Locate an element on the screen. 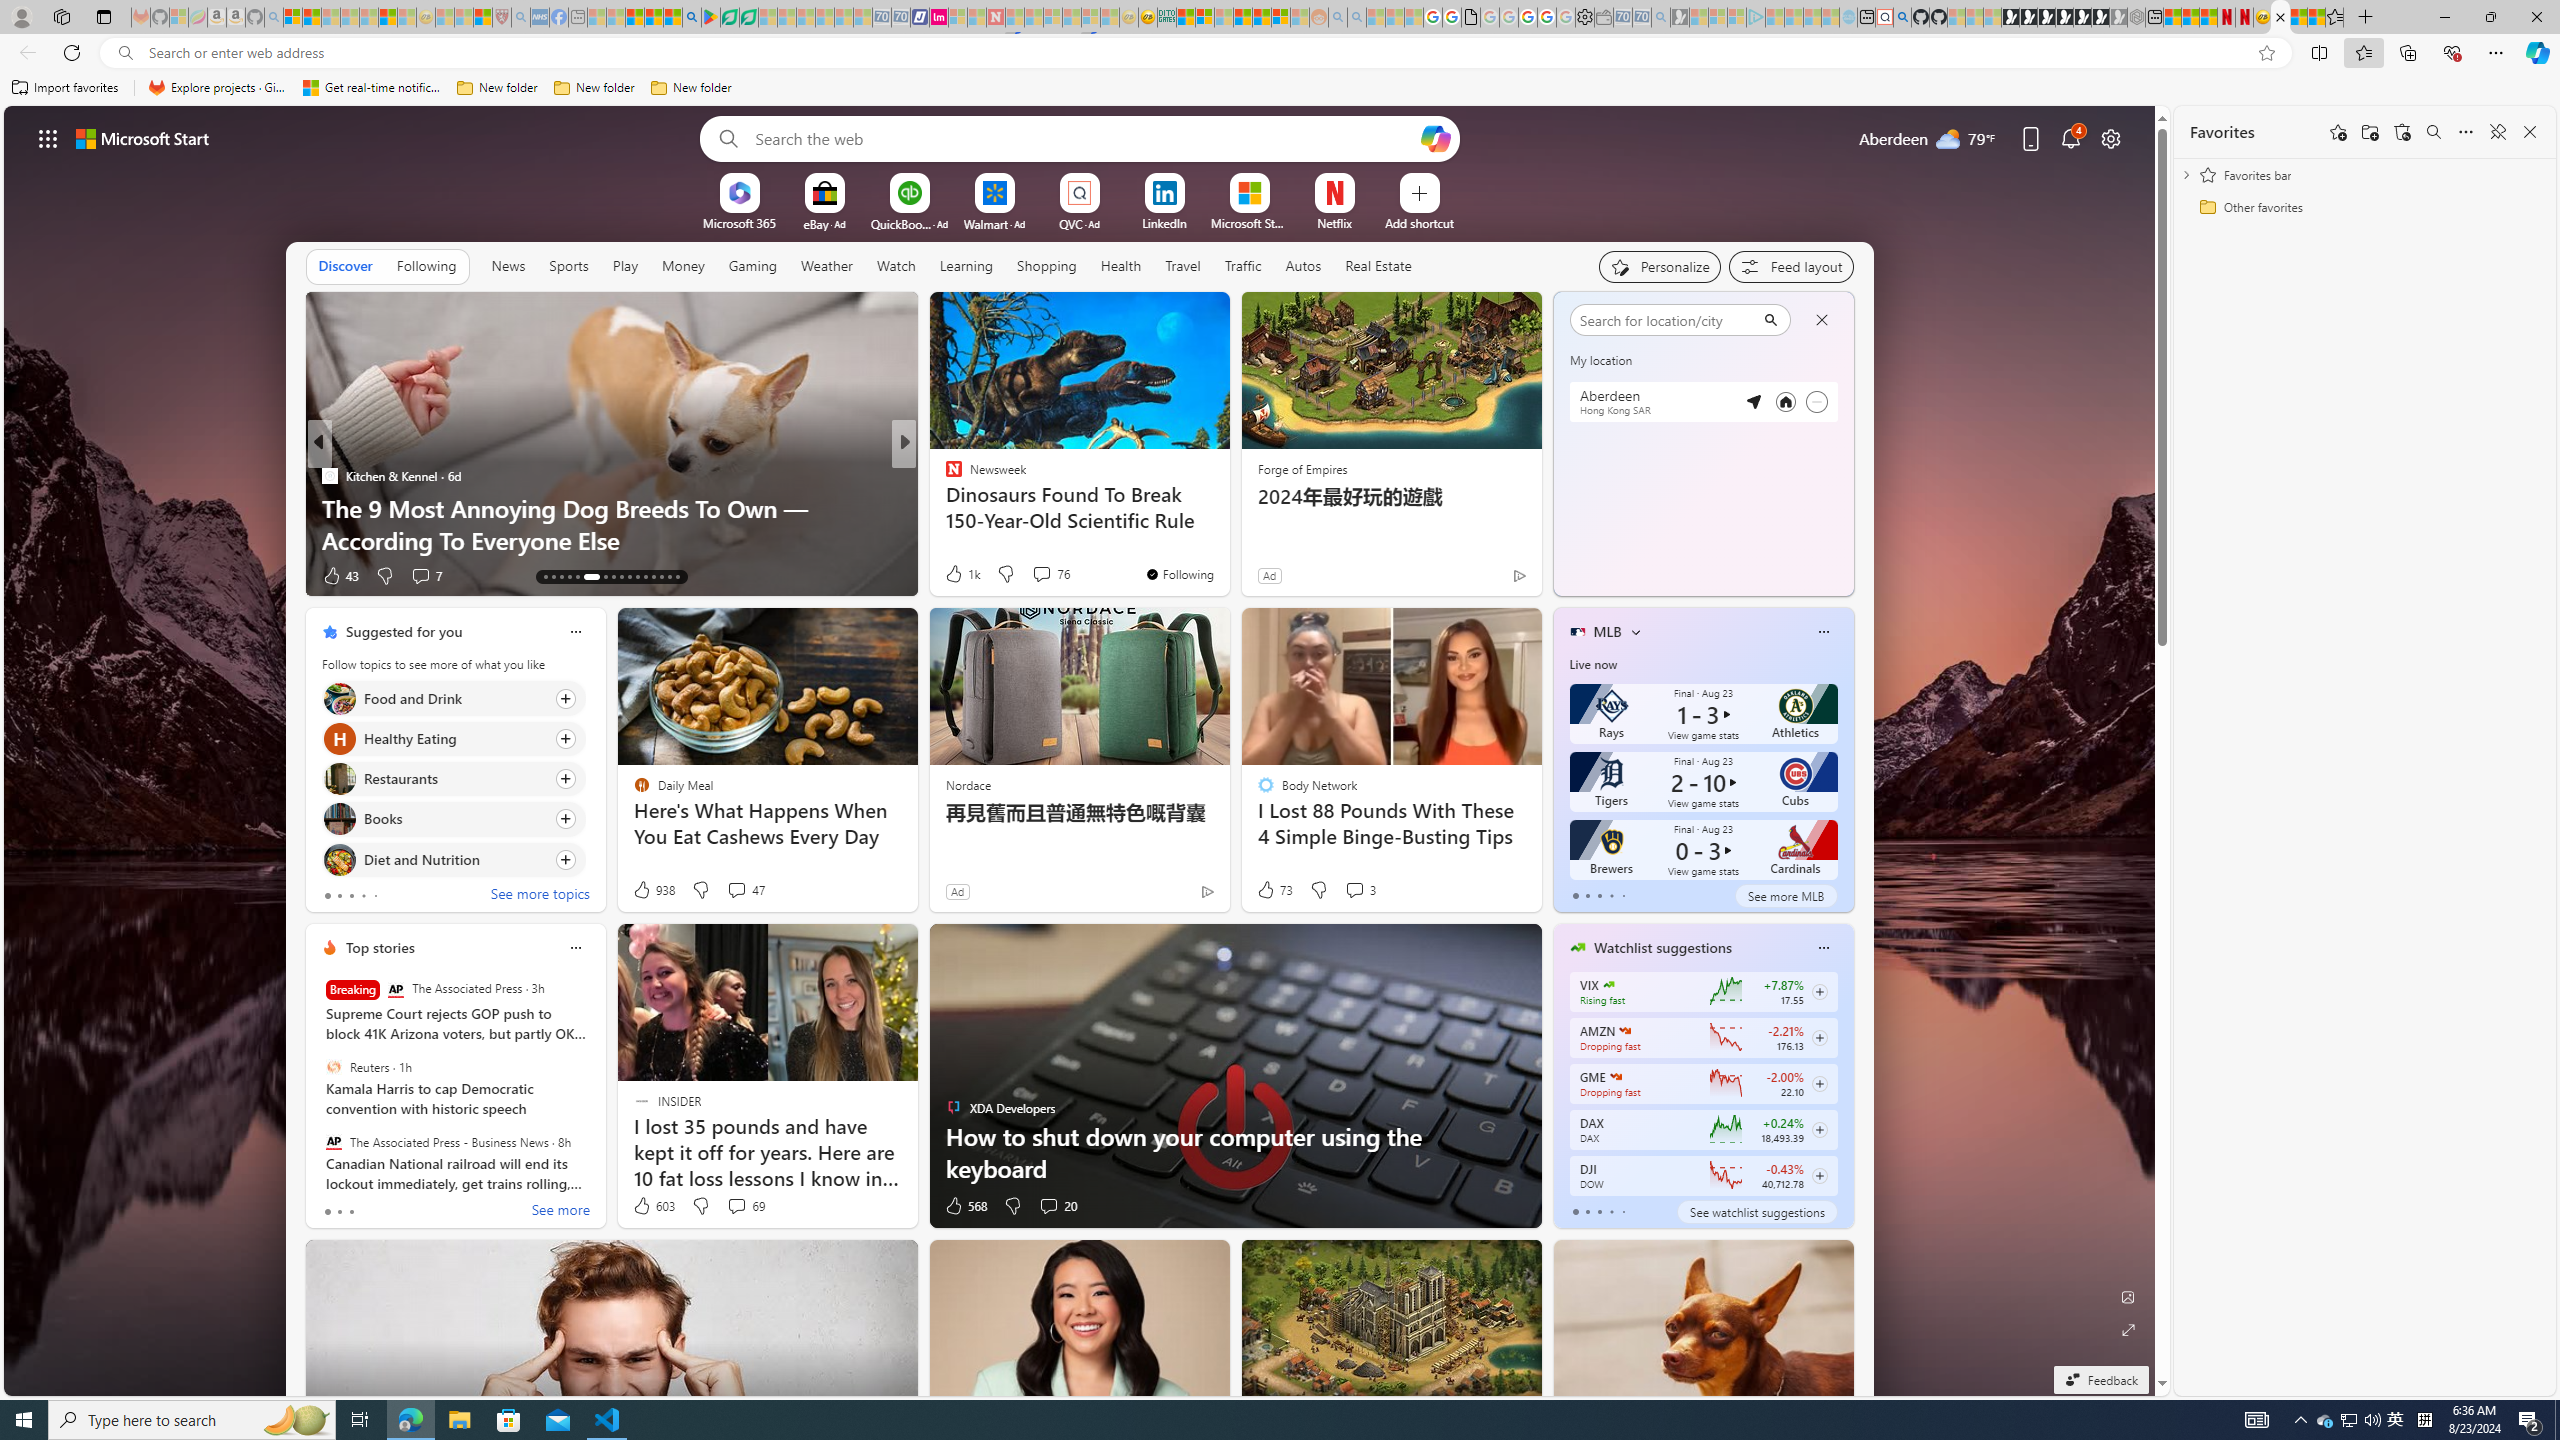 The image size is (2560, 1440). Terms of Use Agreement is located at coordinates (729, 17).